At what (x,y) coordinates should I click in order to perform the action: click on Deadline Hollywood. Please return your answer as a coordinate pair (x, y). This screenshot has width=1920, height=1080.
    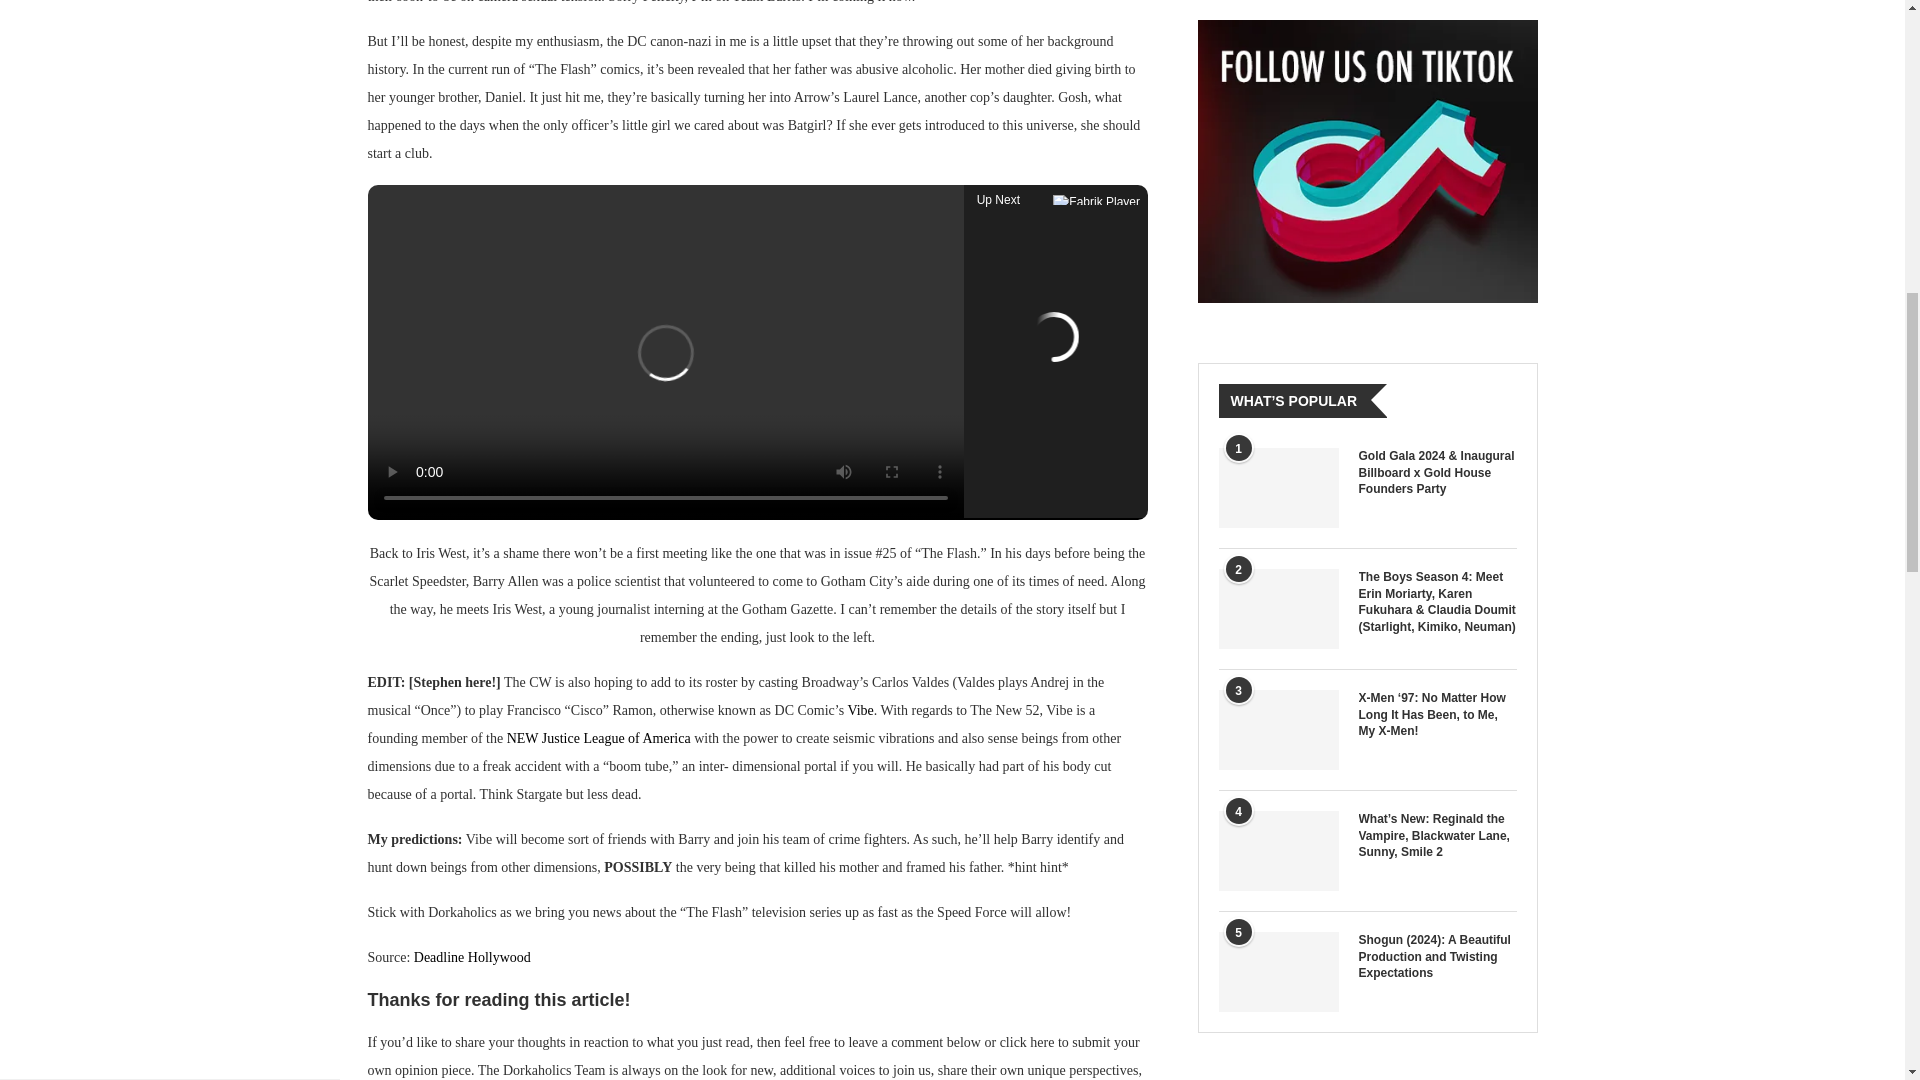
    Looking at the image, I should click on (472, 958).